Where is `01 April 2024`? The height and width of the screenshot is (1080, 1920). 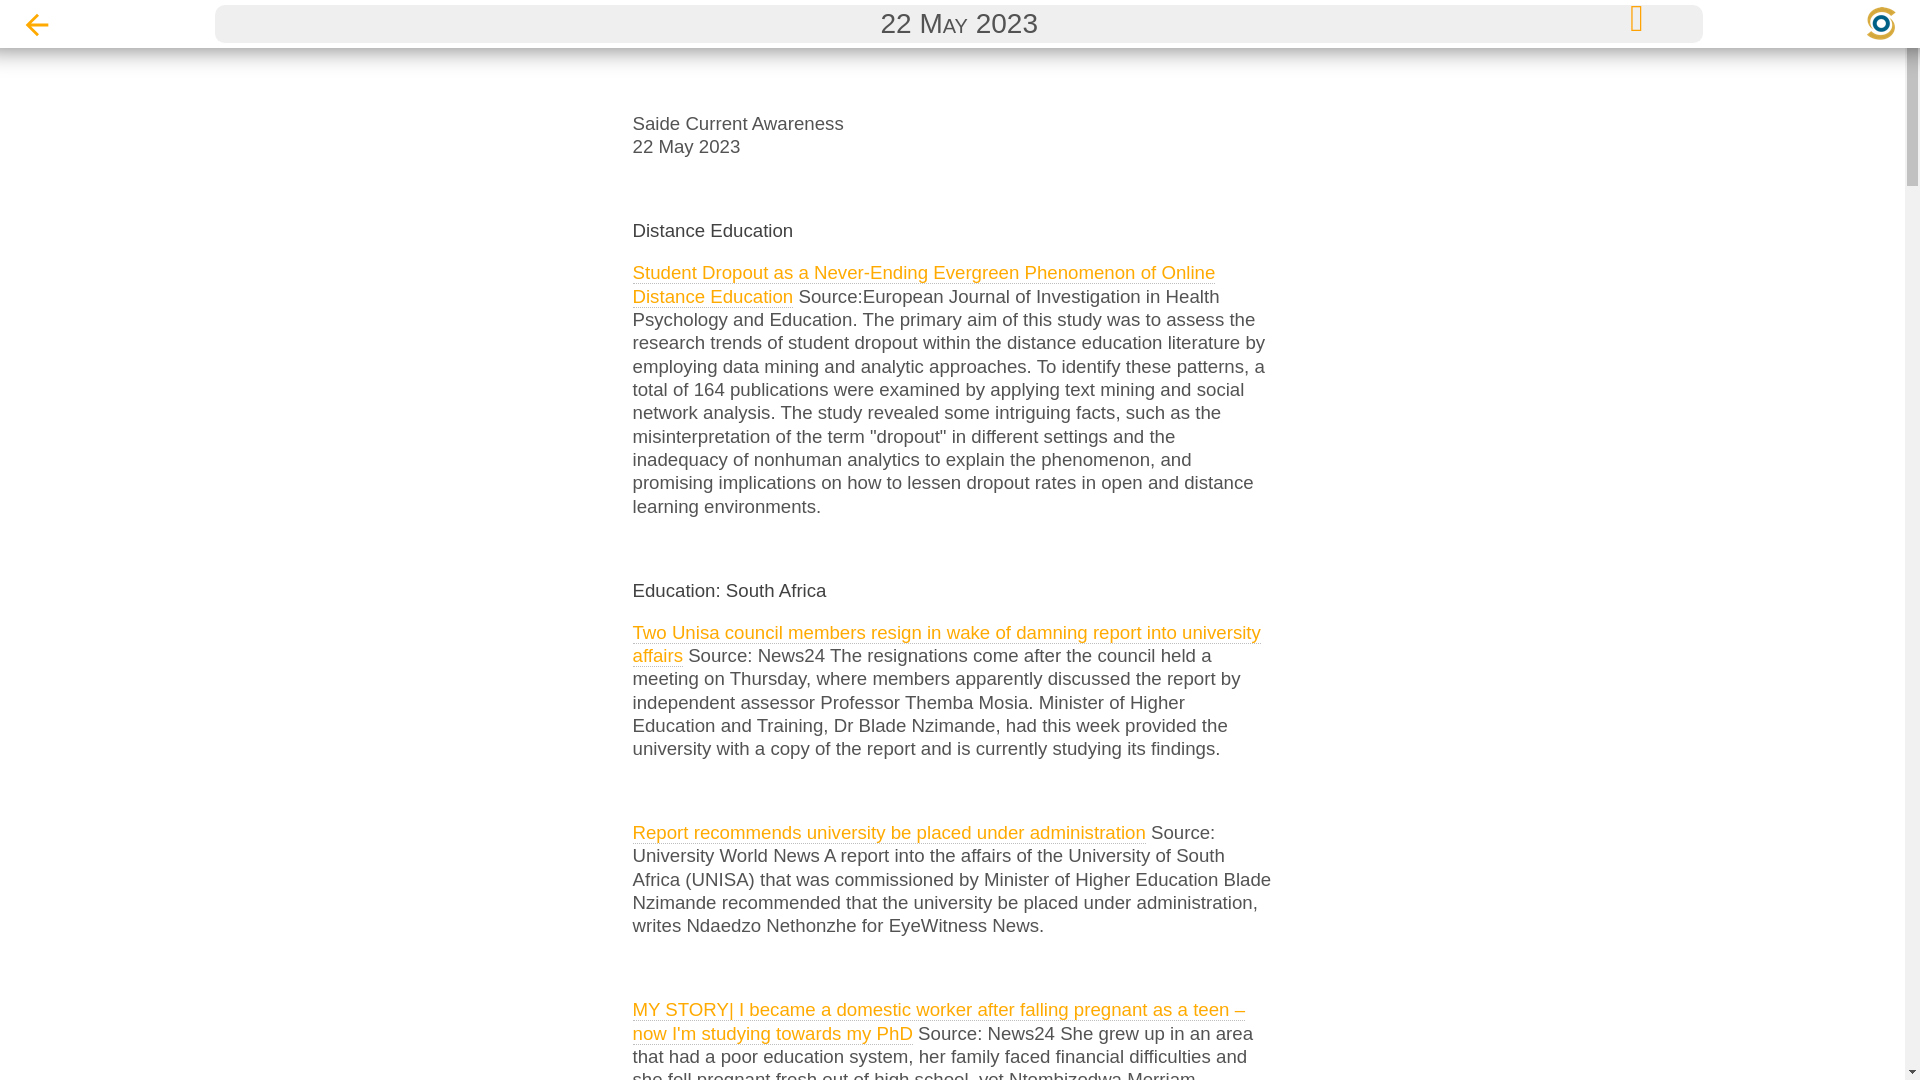 01 April 2024 is located at coordinates (952, 112).